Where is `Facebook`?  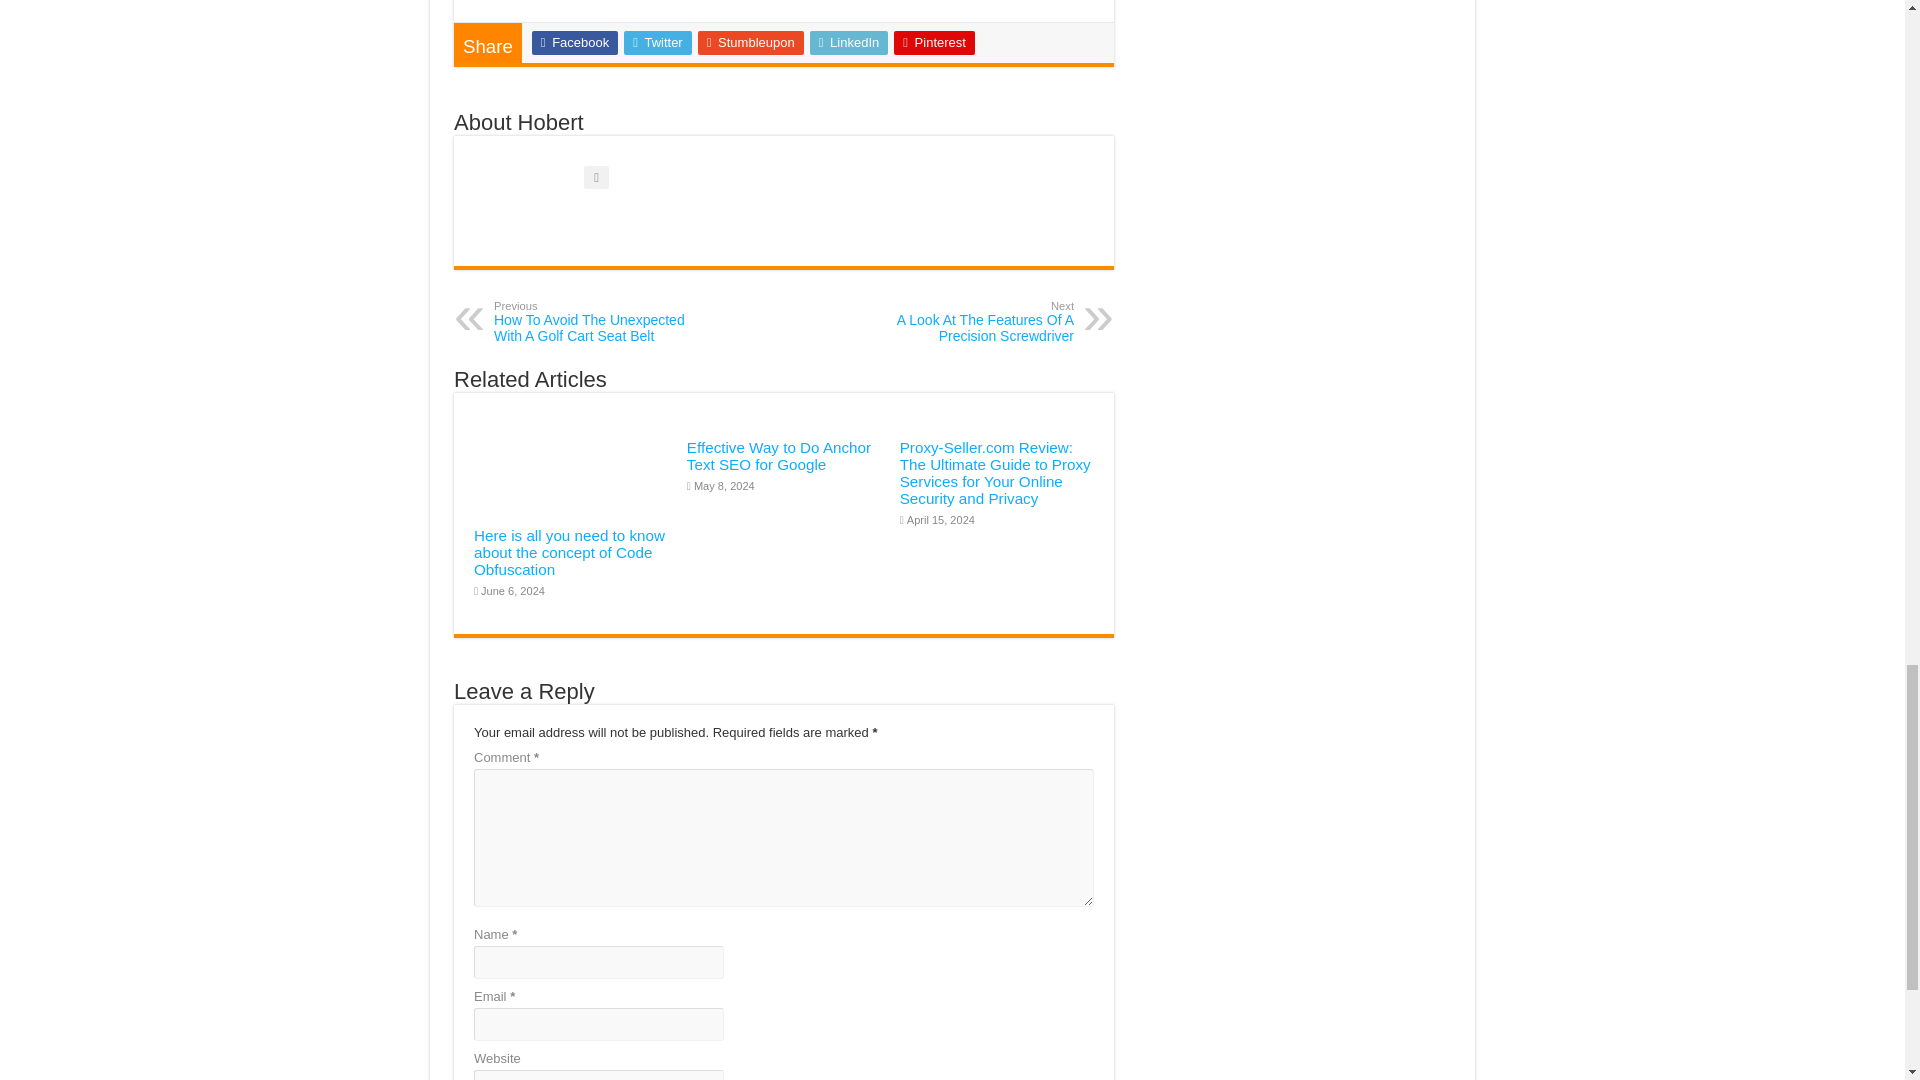
Facebook is located at coordinates (574, 43).